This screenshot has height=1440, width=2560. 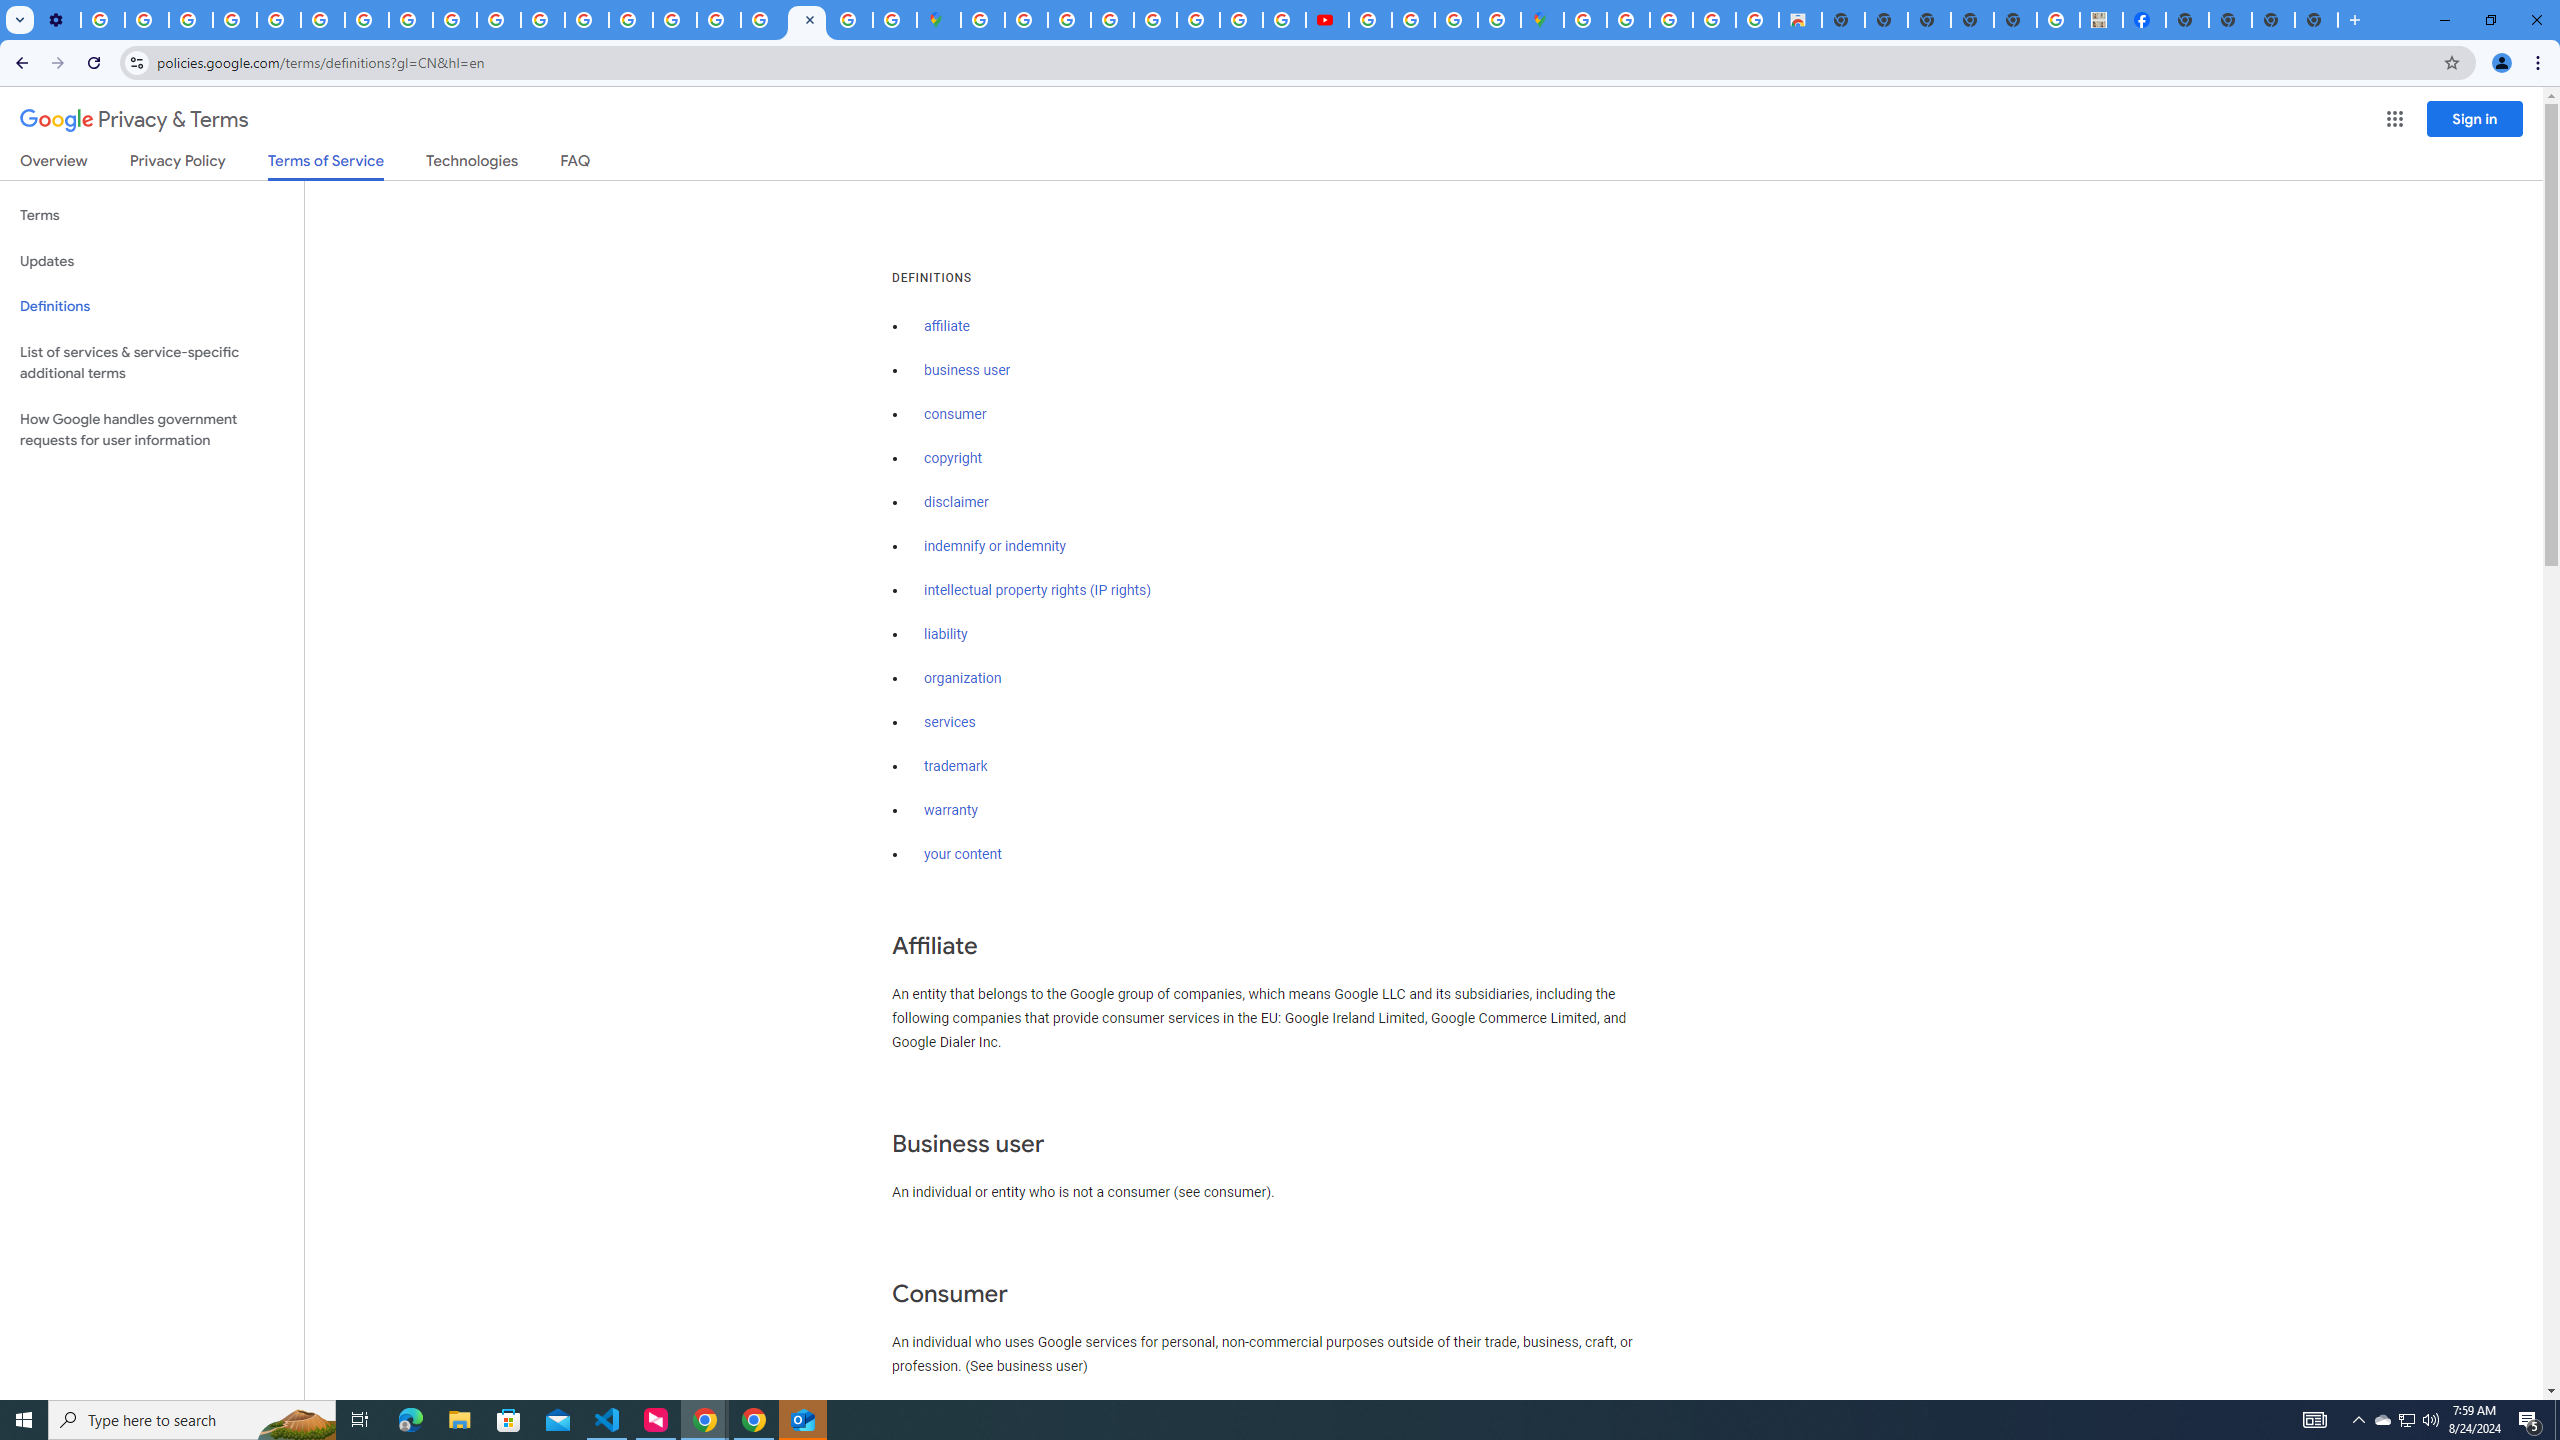 I want to click on List of services & service-specific additional terms, so click(x=152, y=362).